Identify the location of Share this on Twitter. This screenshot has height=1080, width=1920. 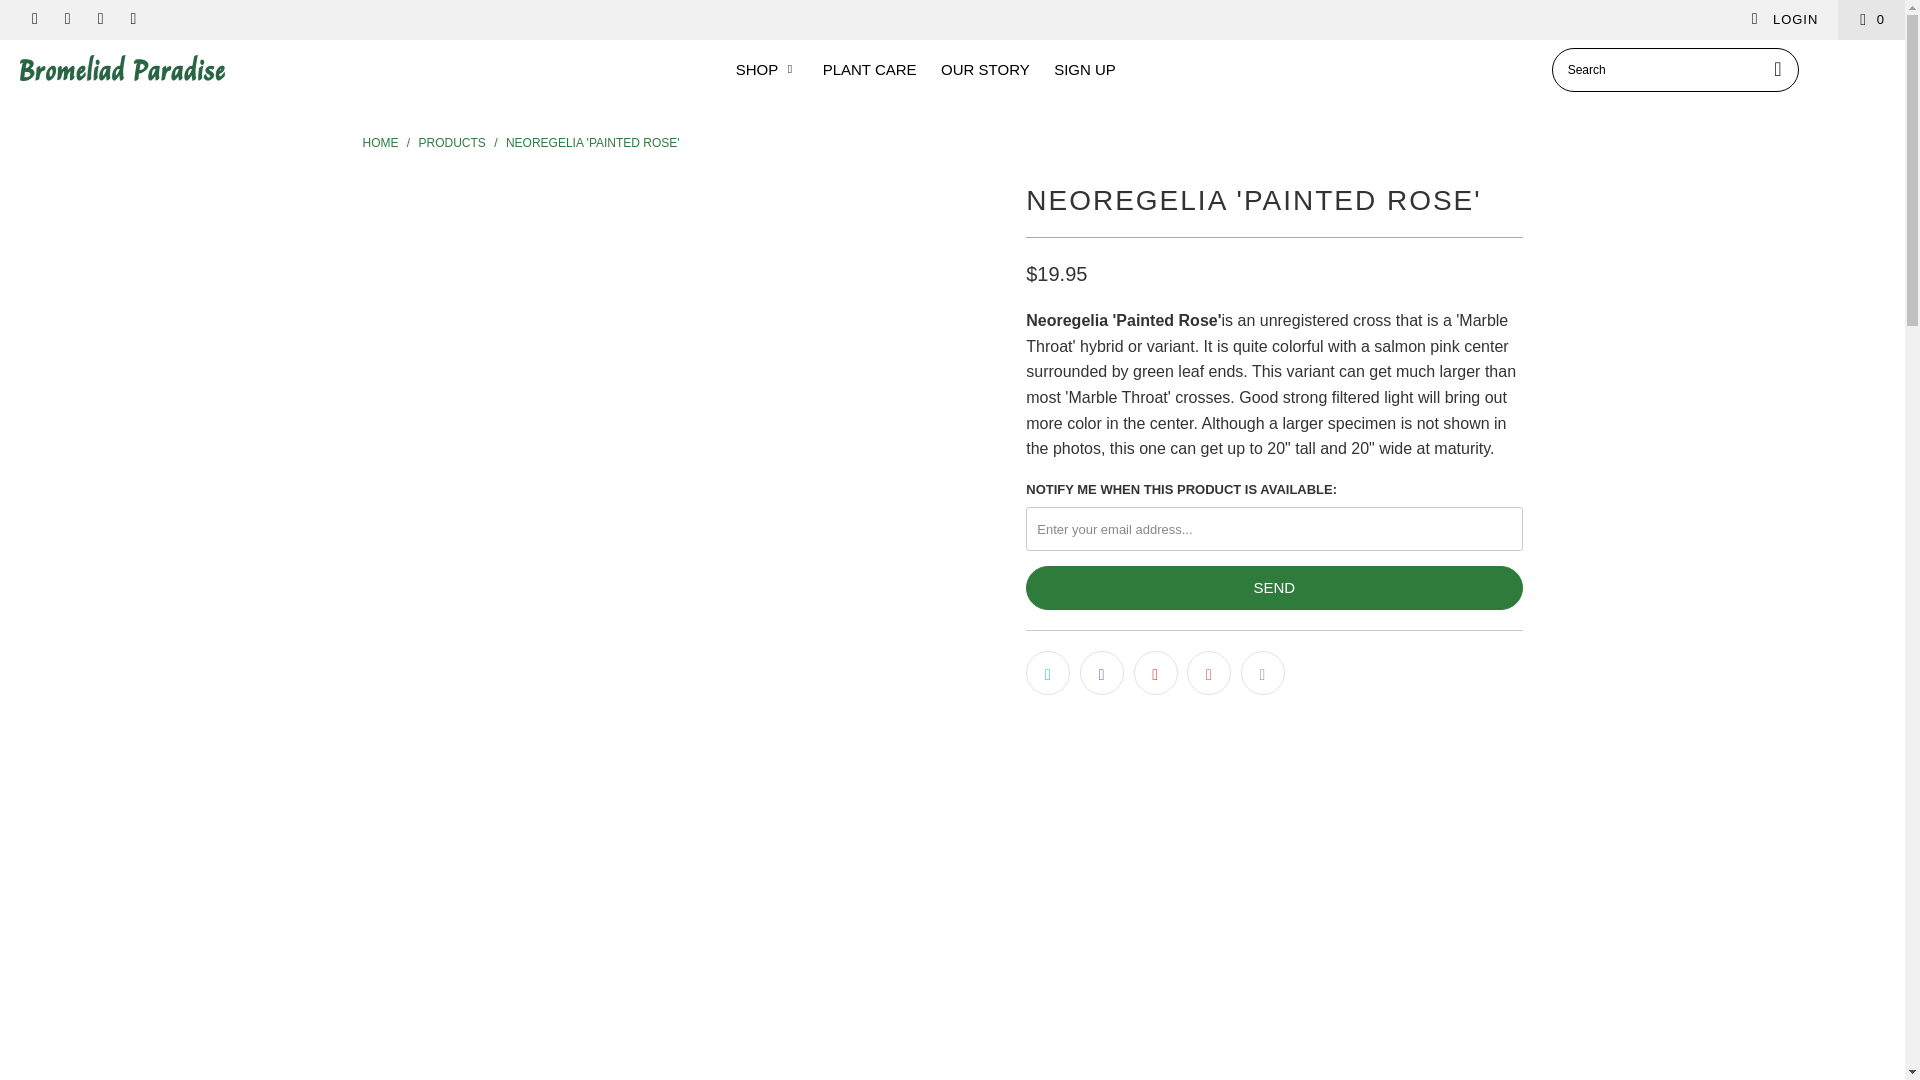
(1047, 673).